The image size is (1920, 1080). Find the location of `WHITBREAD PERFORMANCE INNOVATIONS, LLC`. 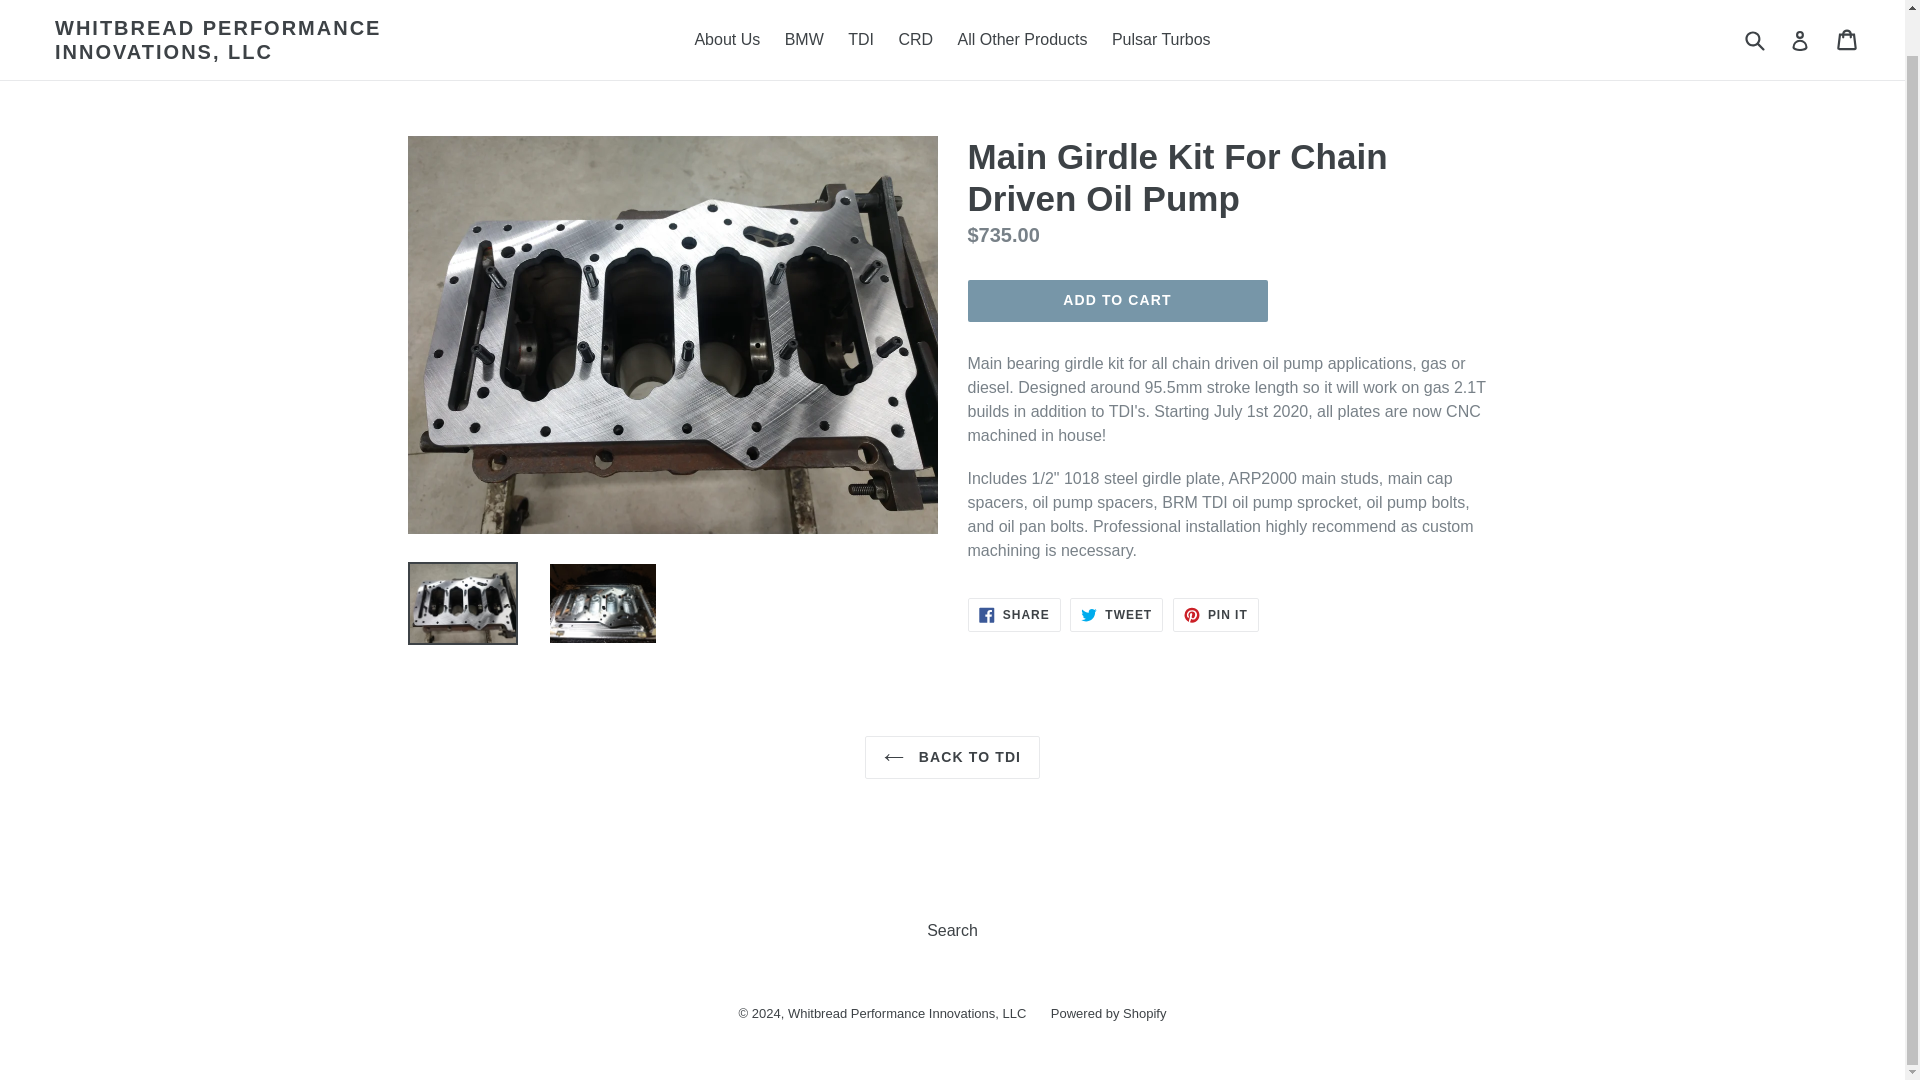

WHITBREAD PERFORMANCE INNOVATIONS, LLC is located at coordinates (279, 40).